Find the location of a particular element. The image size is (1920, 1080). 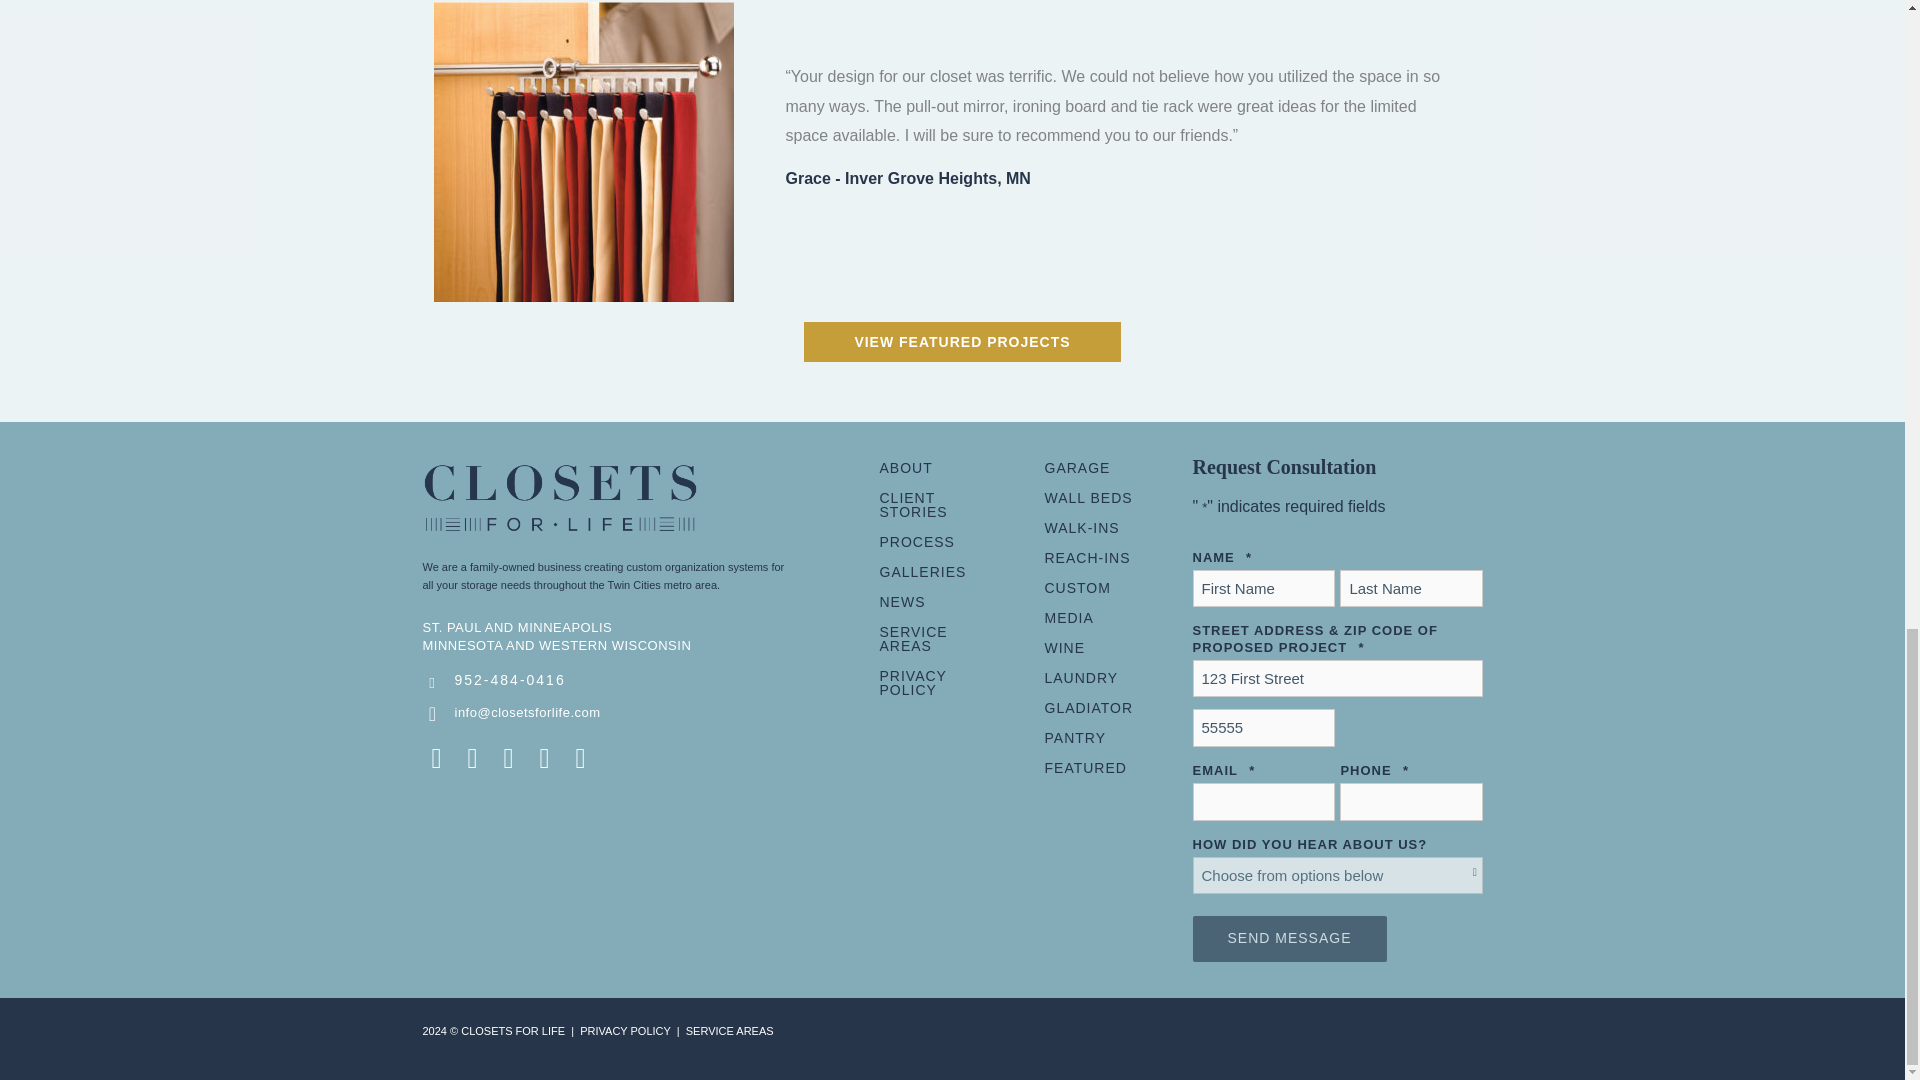

Tie Rack is located at coordinates (583, 152).